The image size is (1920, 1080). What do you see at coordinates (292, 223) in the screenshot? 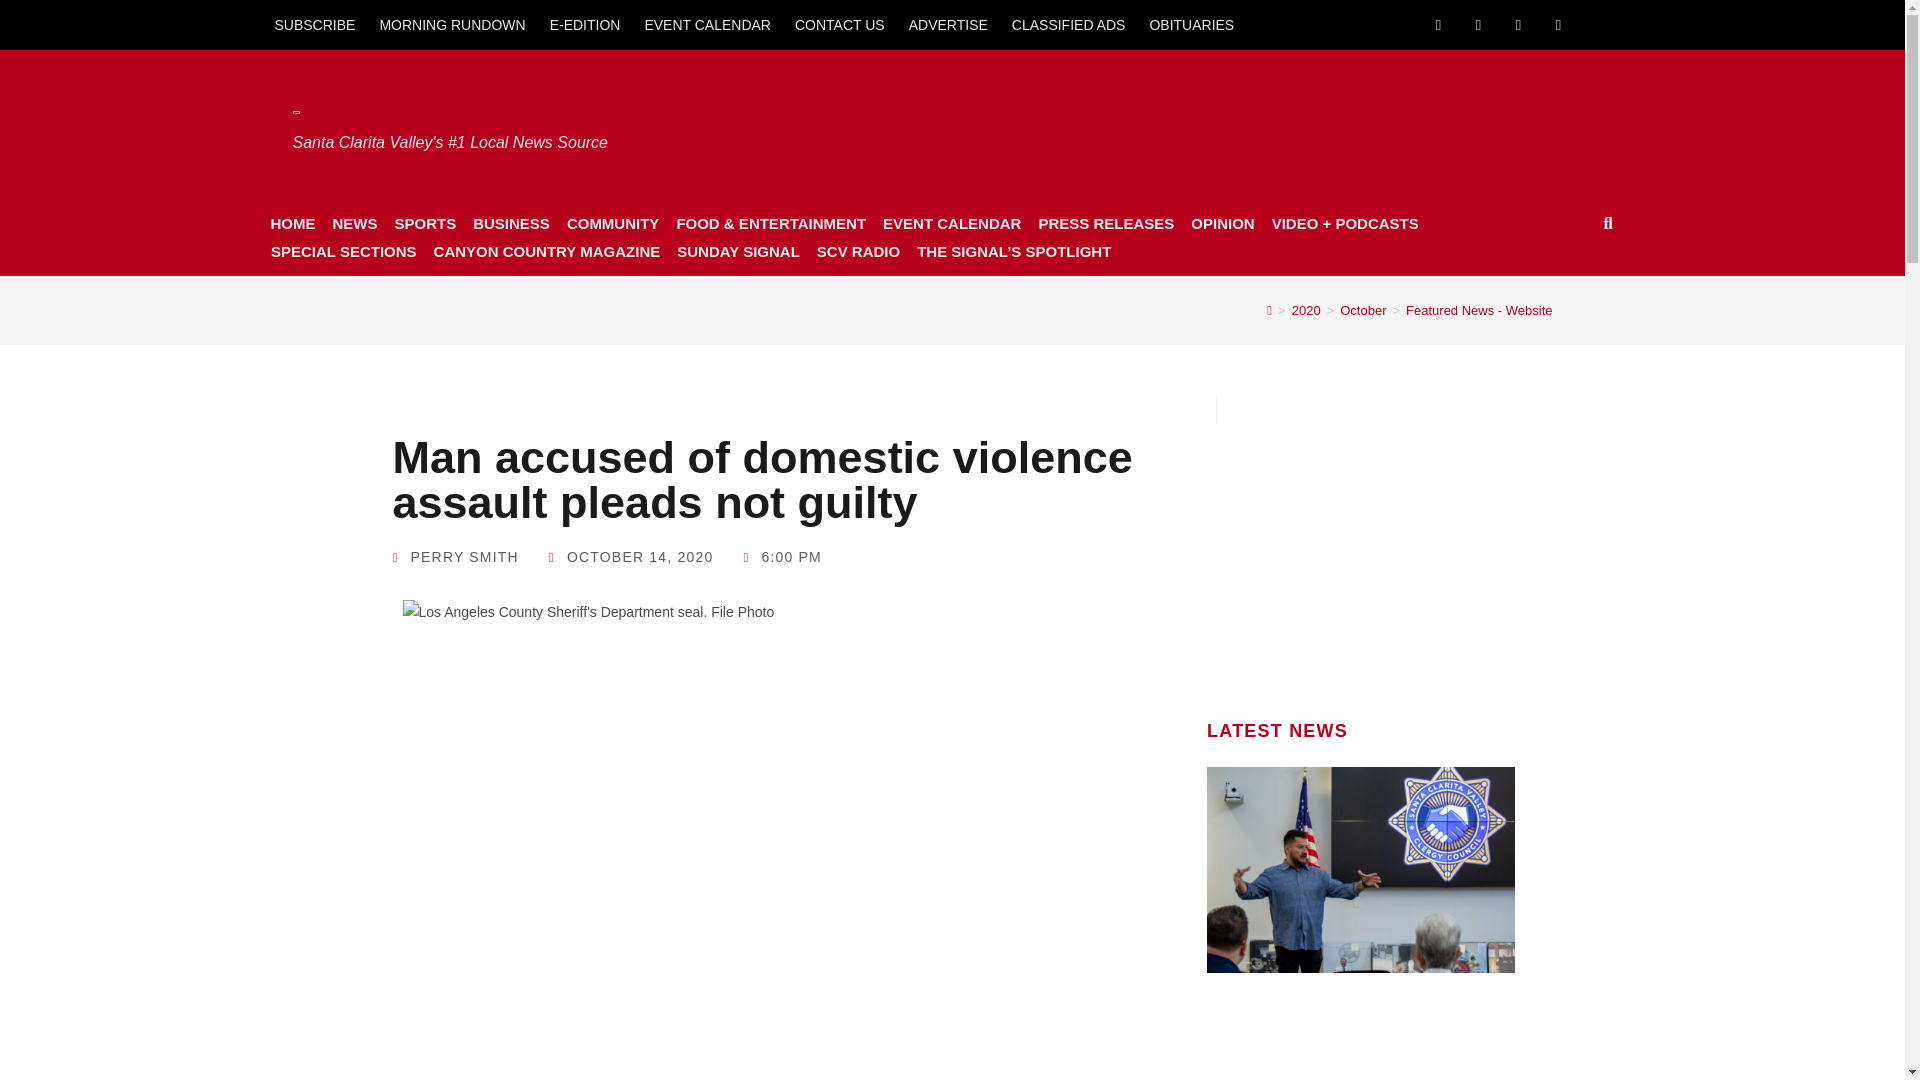
I see `HOME` at bounding box center [292, 223].